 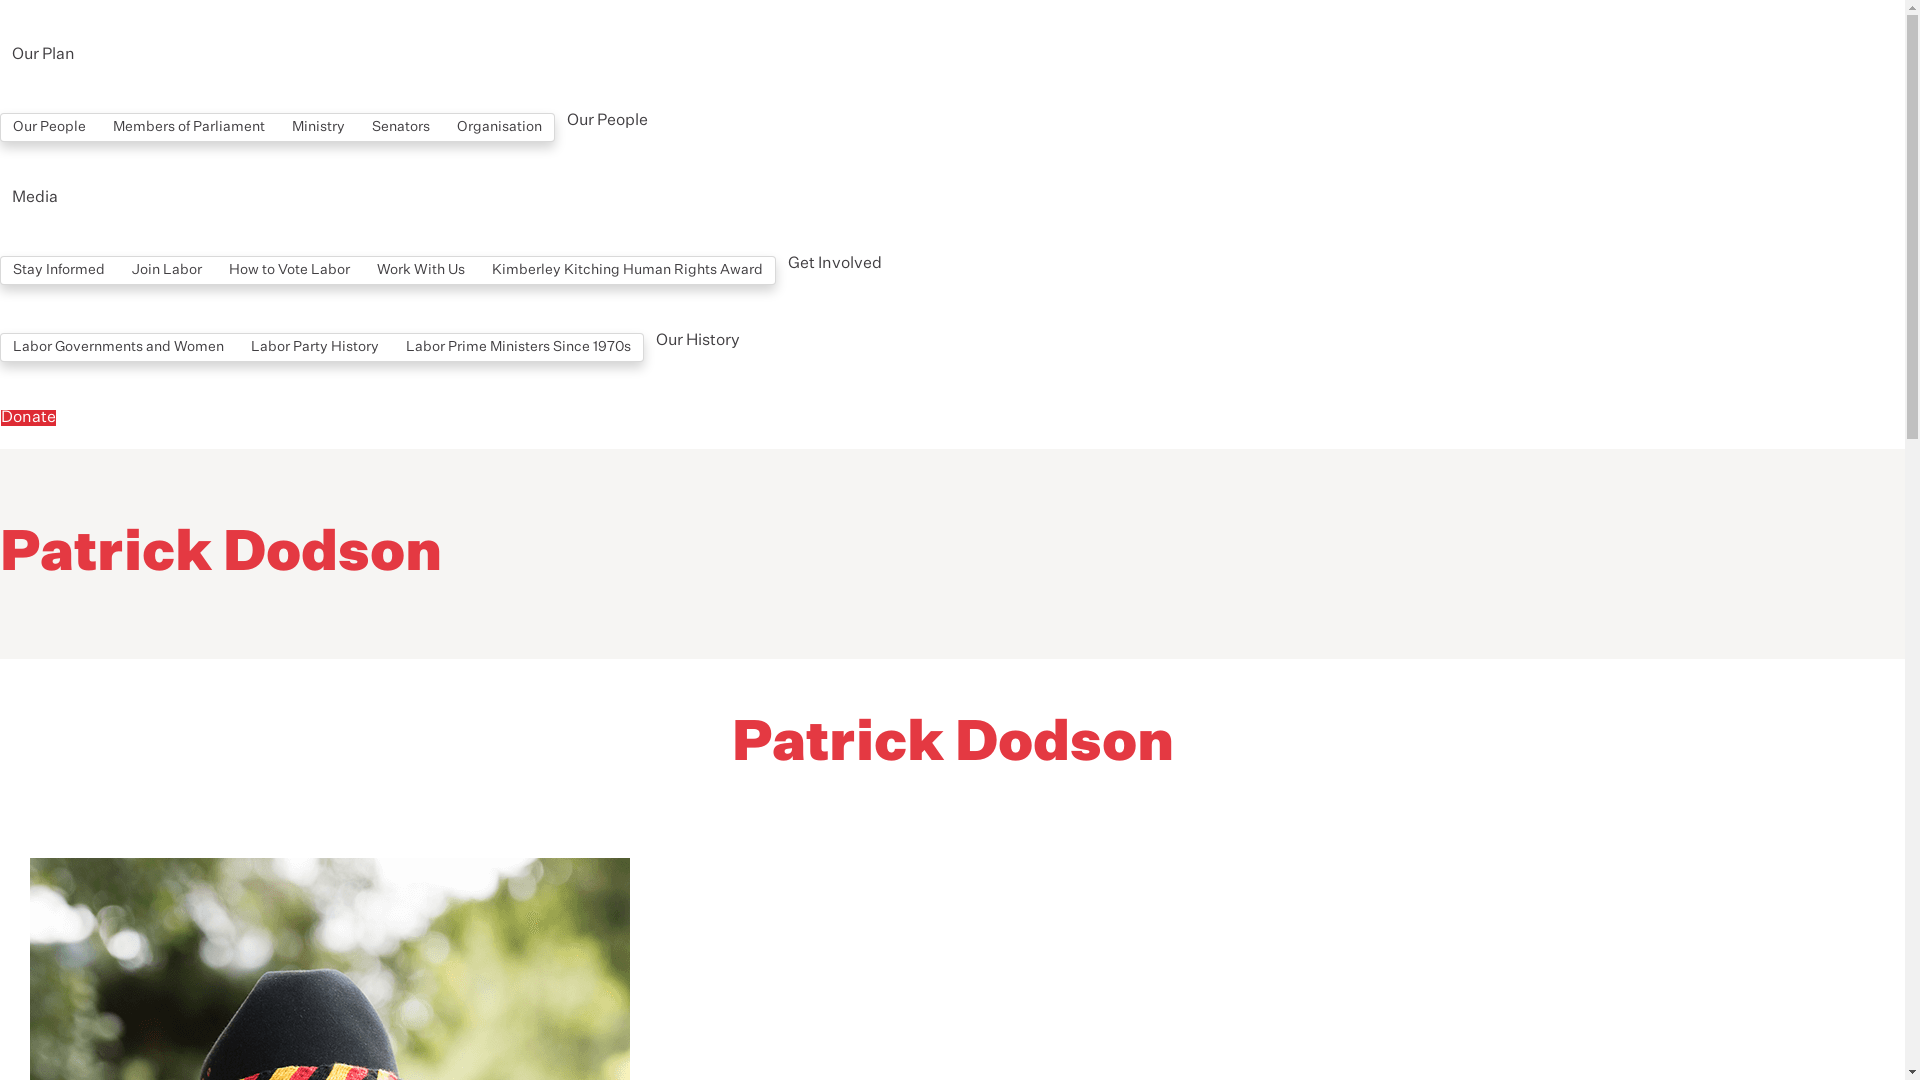 I want to click on Join Labor, so click(x=167, y=270).